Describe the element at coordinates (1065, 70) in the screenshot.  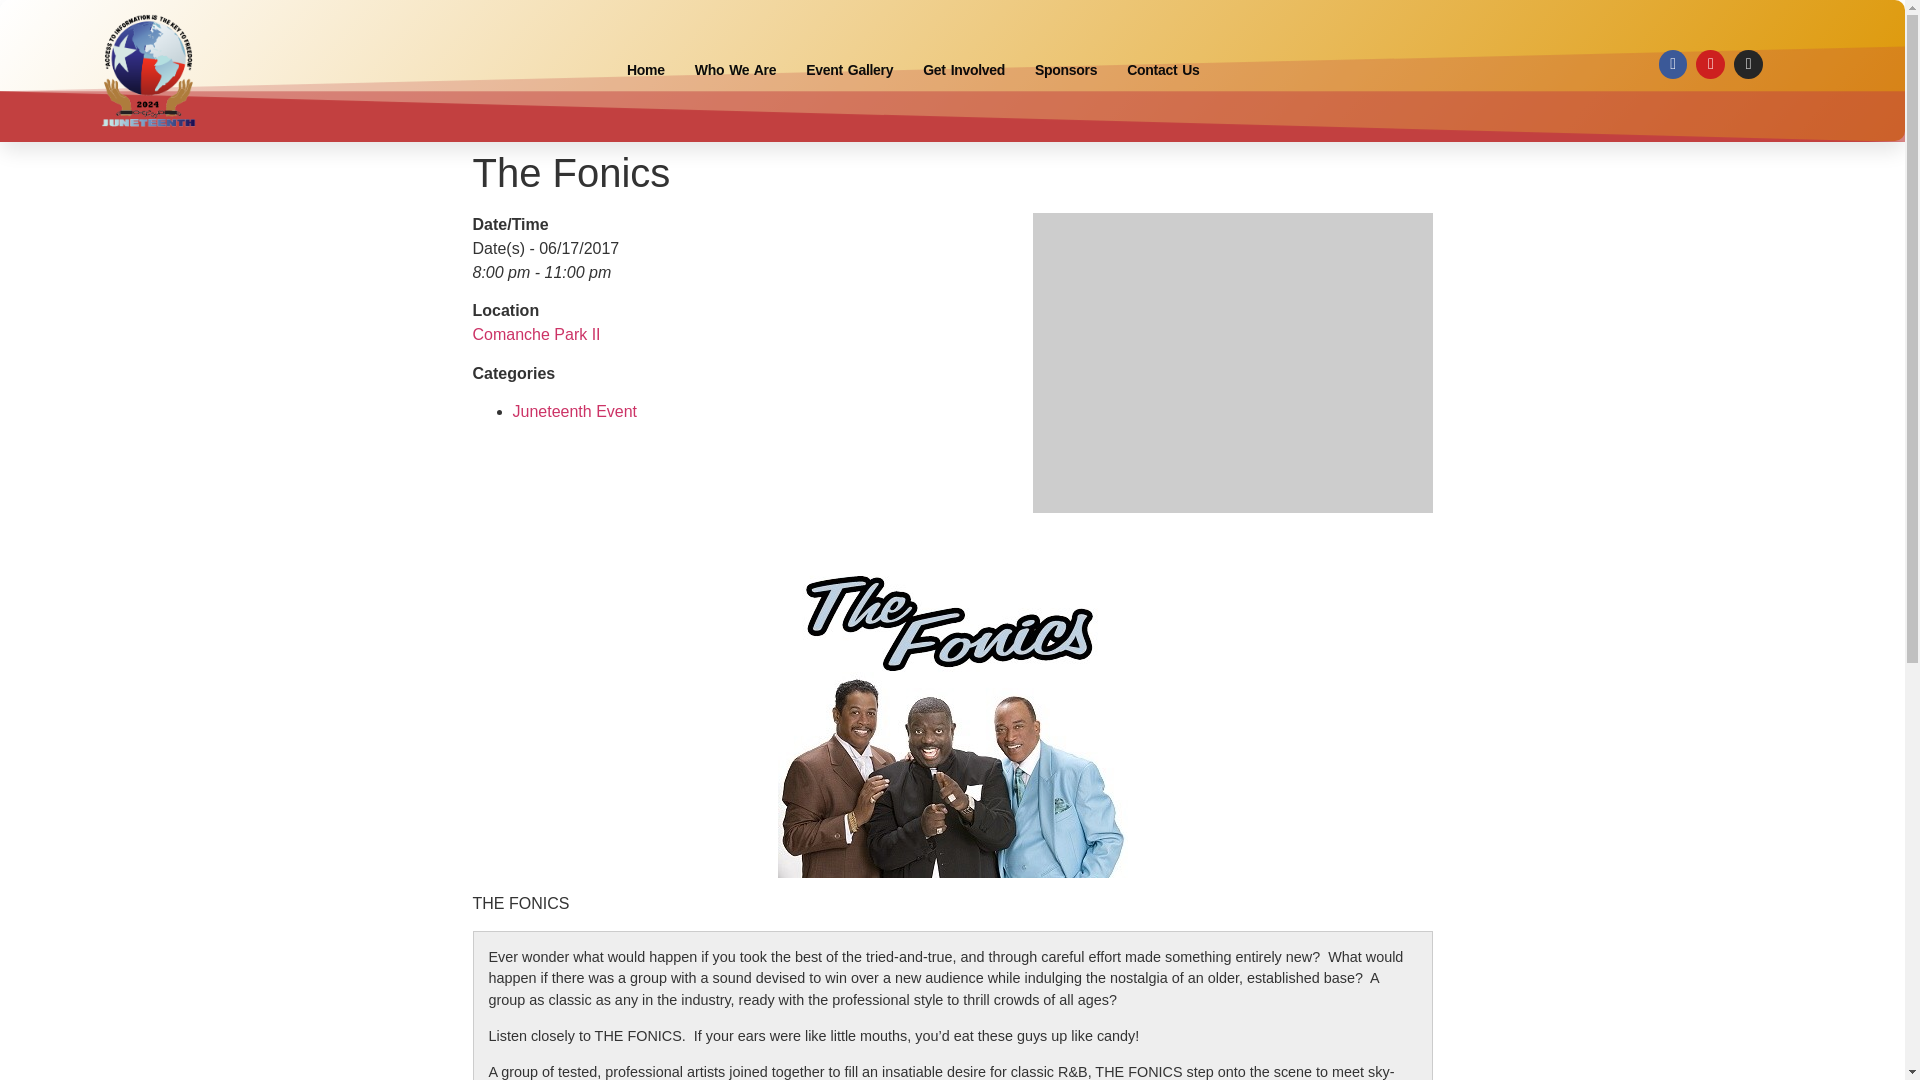
I see `Sponsors` at that location.